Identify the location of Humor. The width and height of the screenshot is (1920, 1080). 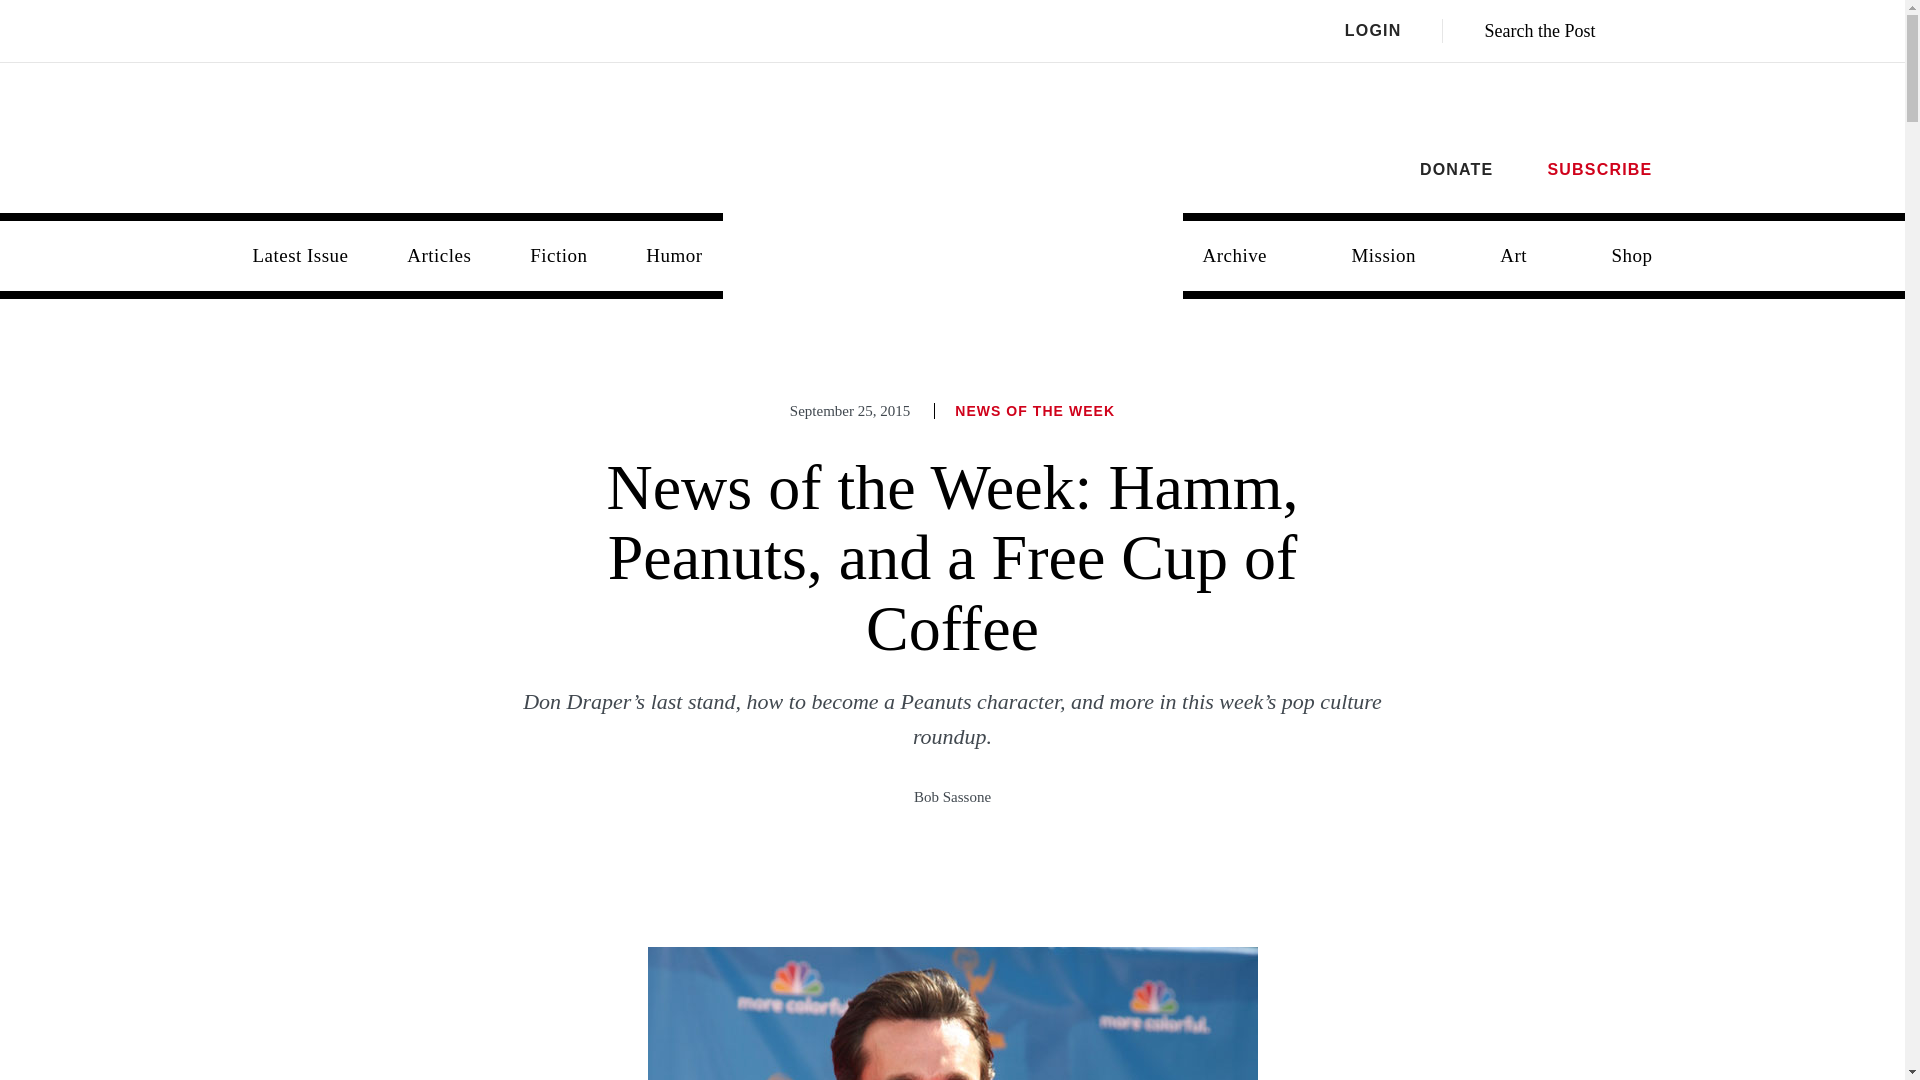
(673, 256).